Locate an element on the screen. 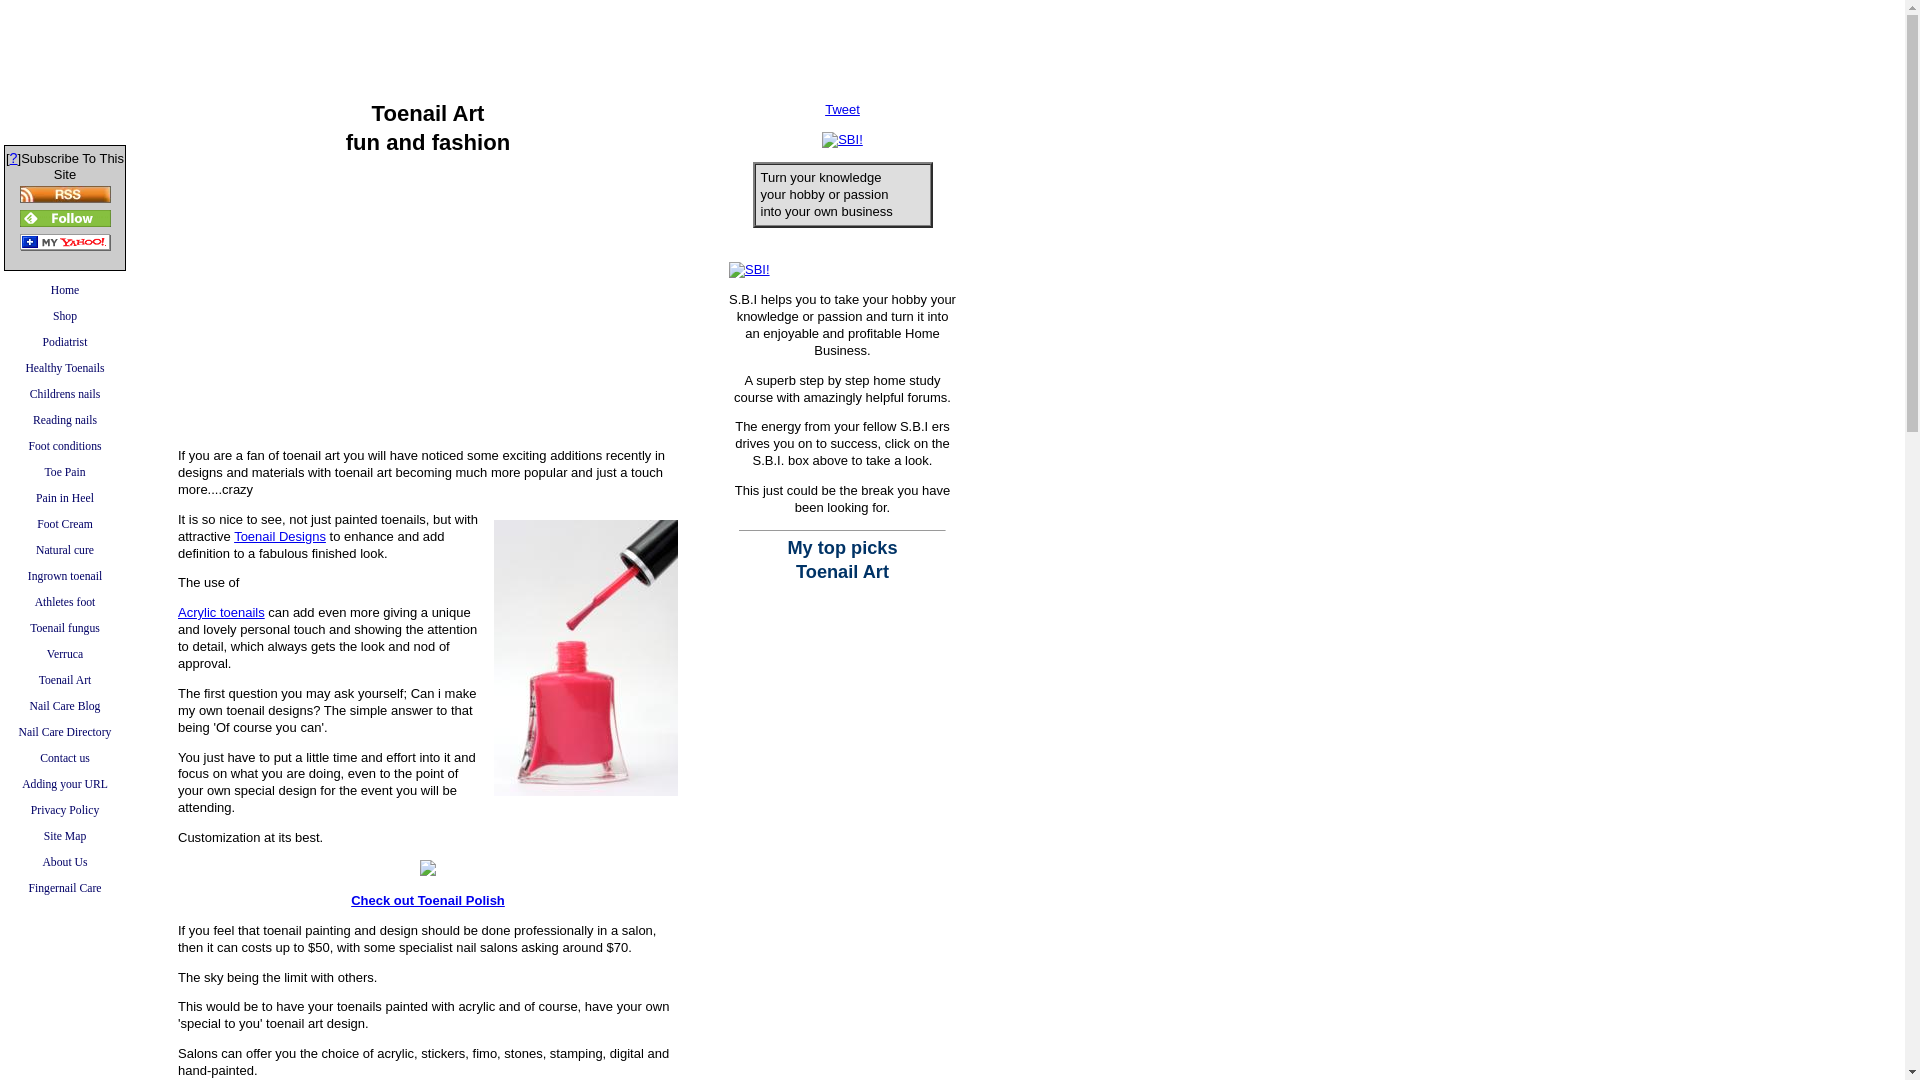 The image size is (1920, 1080). Reading nails is located at coordinates (65, 421).